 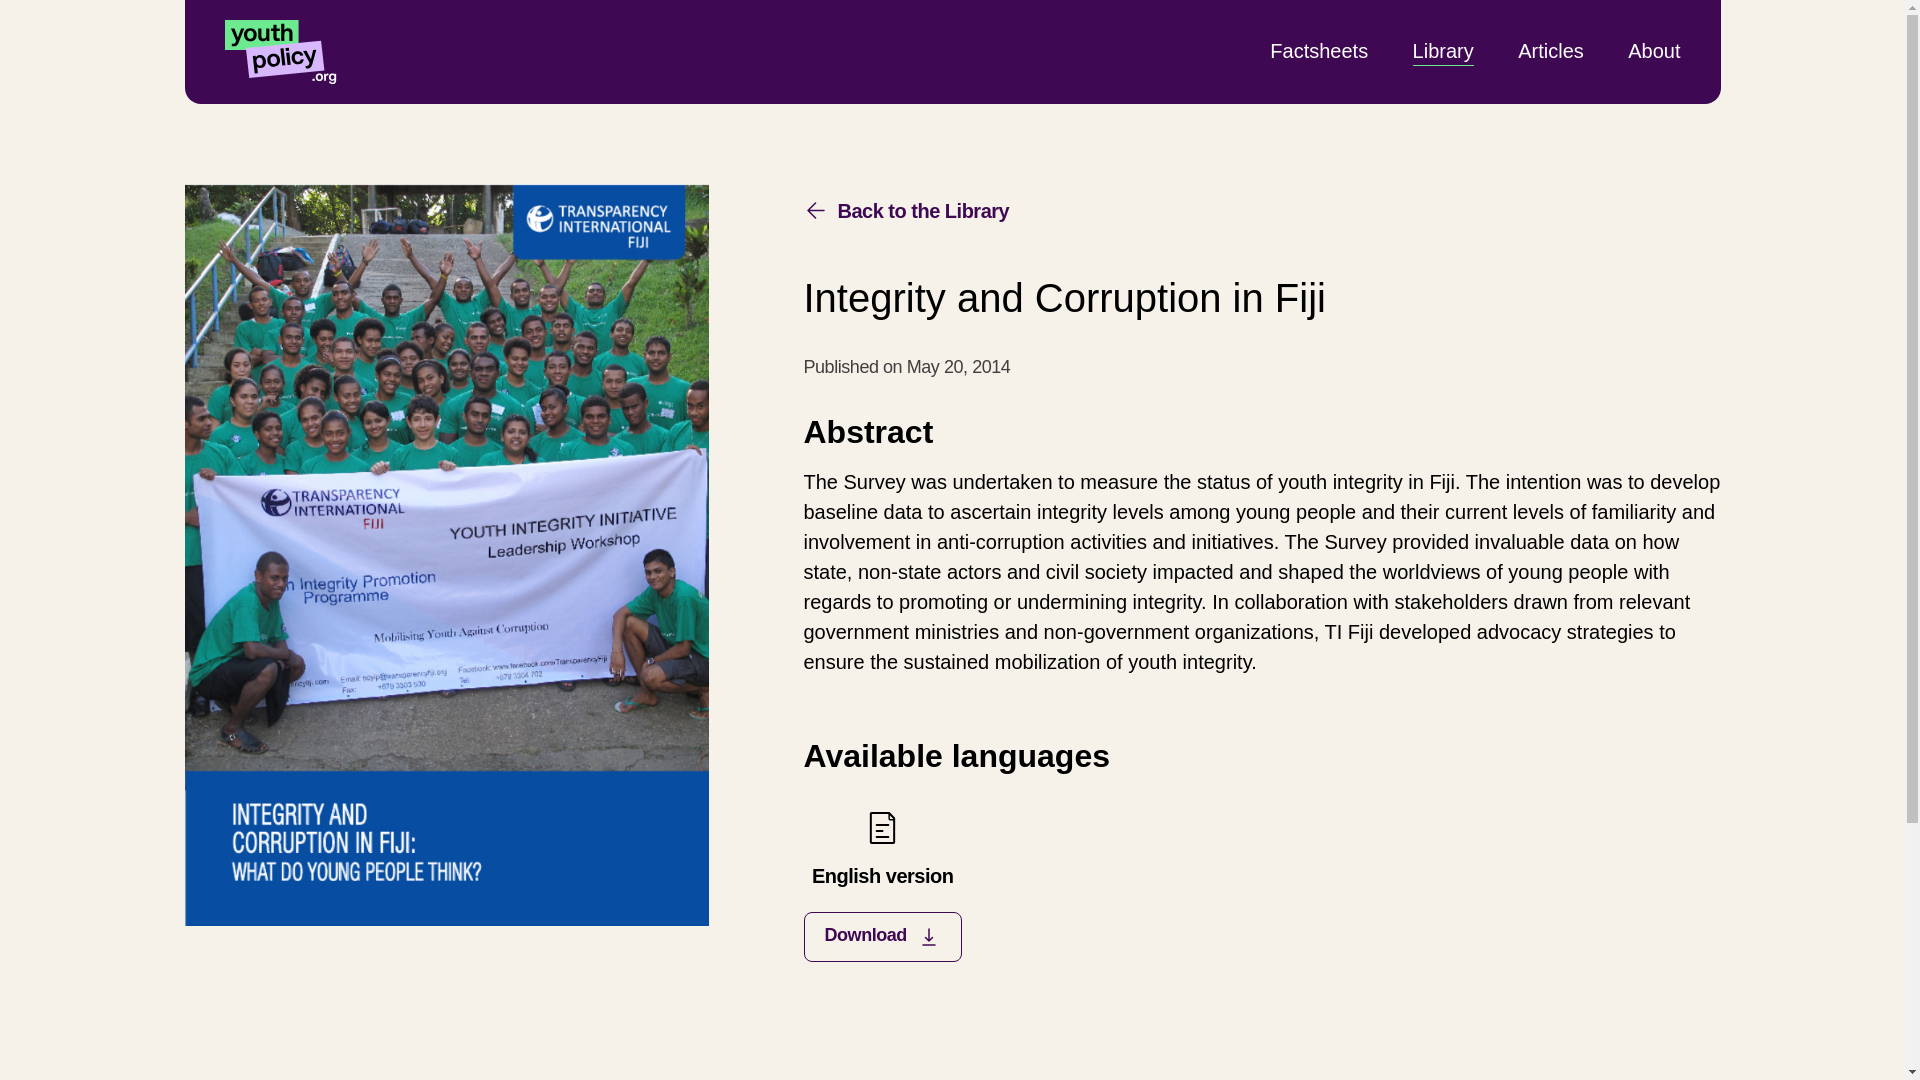 What do you see at coordinates (1444, 50) in the screenshot?
I see `Library` at bounding box center [1444, 50].